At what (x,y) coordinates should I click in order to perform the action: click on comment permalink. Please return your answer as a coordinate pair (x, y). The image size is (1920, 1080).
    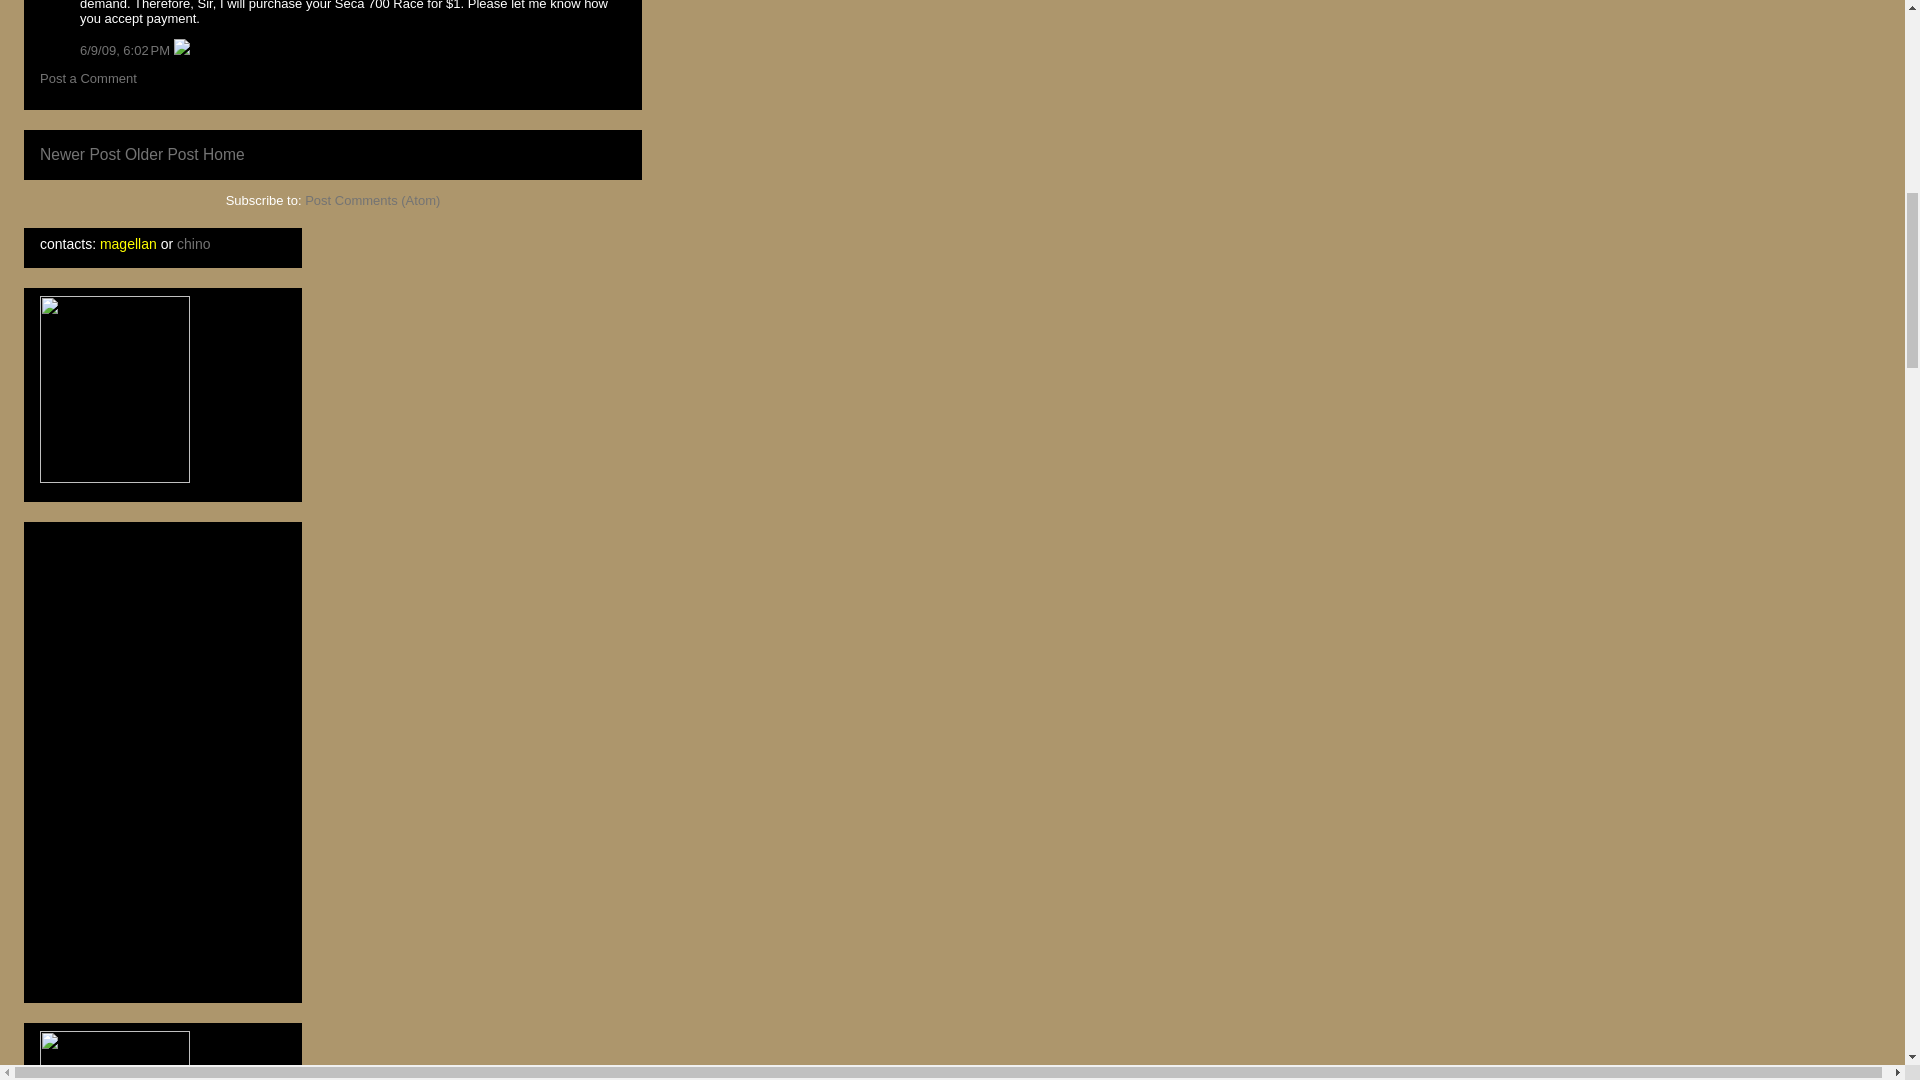
    Looking at the image, I should click on (127, 50).